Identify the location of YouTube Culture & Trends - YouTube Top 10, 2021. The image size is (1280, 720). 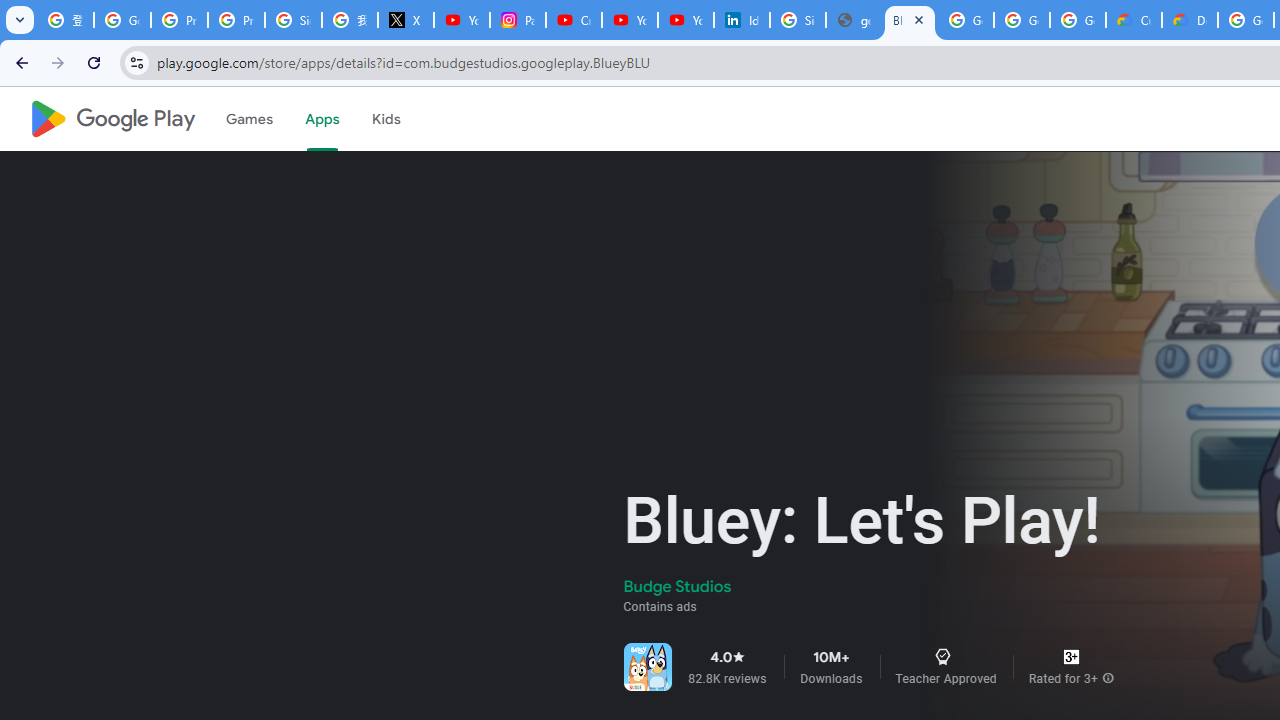
(686, 20).